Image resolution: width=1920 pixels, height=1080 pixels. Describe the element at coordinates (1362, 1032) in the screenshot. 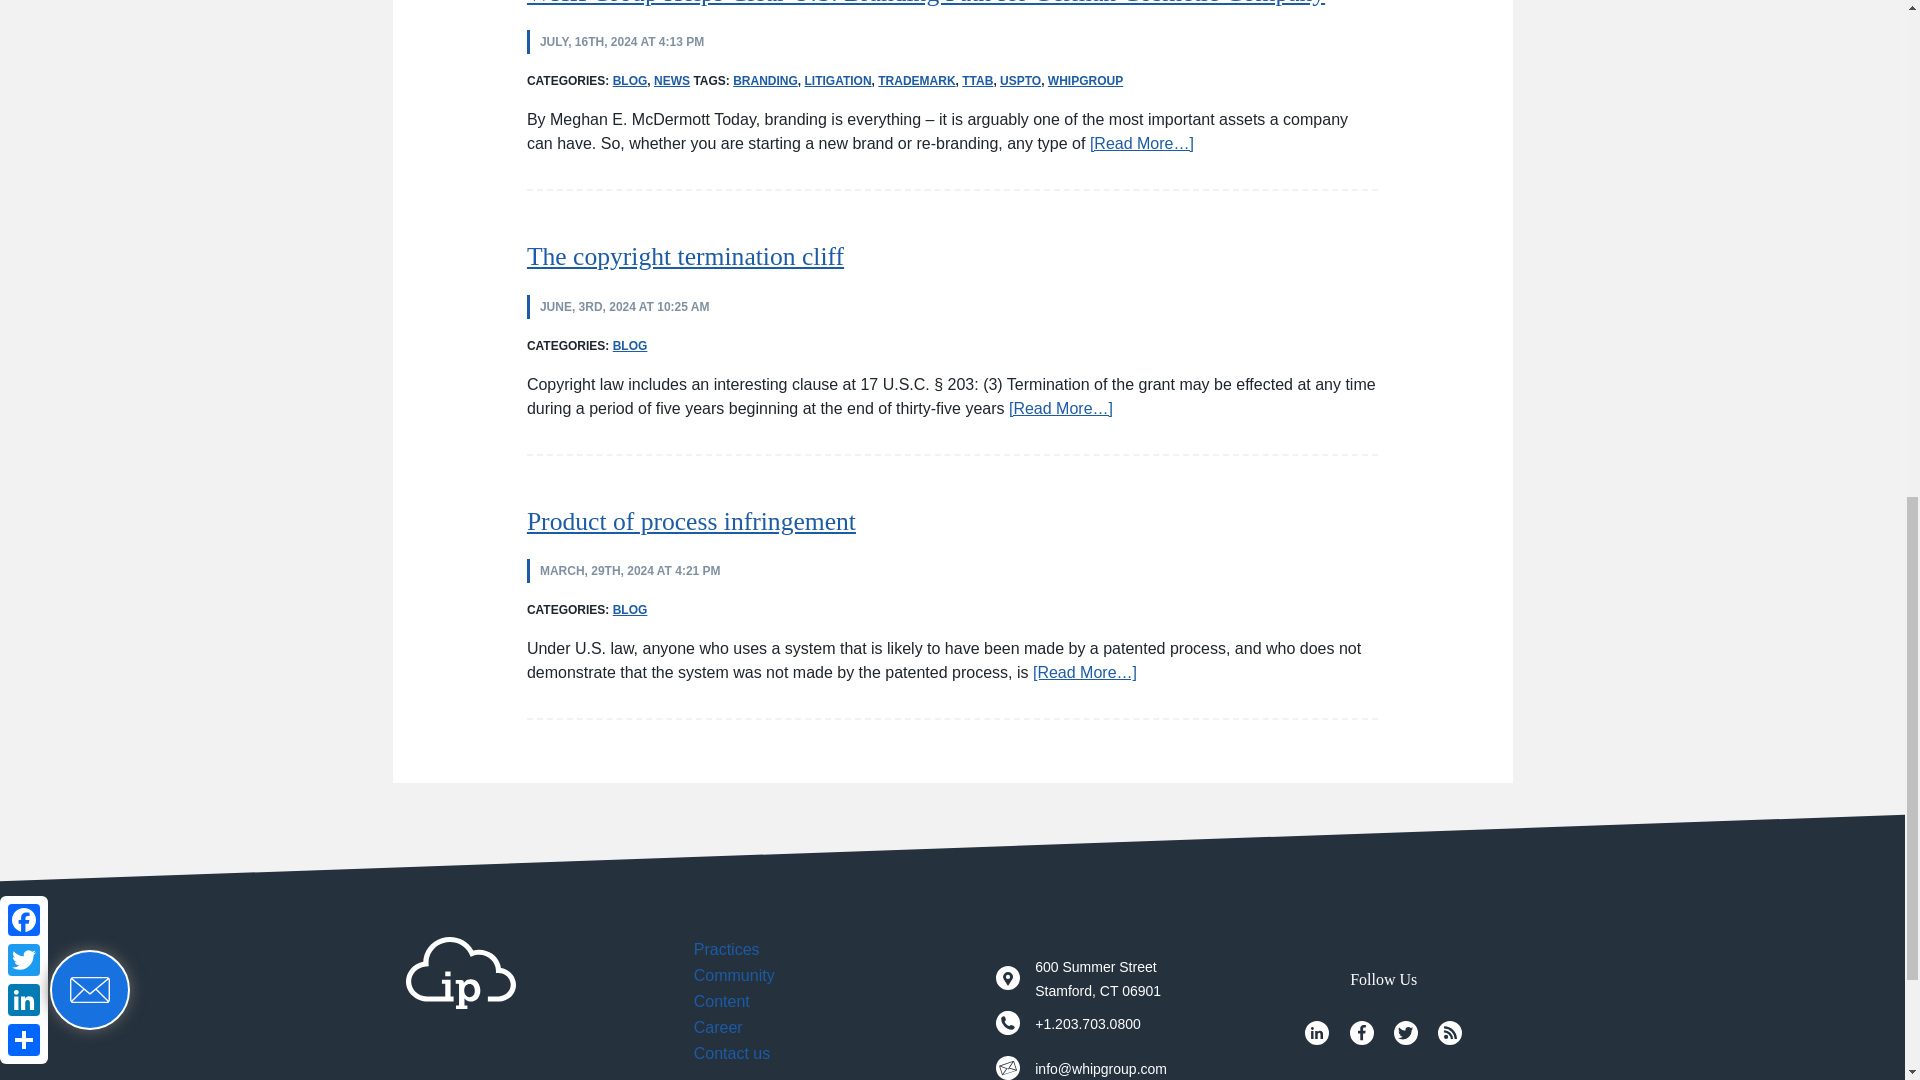

I see `Facebook` at that location.